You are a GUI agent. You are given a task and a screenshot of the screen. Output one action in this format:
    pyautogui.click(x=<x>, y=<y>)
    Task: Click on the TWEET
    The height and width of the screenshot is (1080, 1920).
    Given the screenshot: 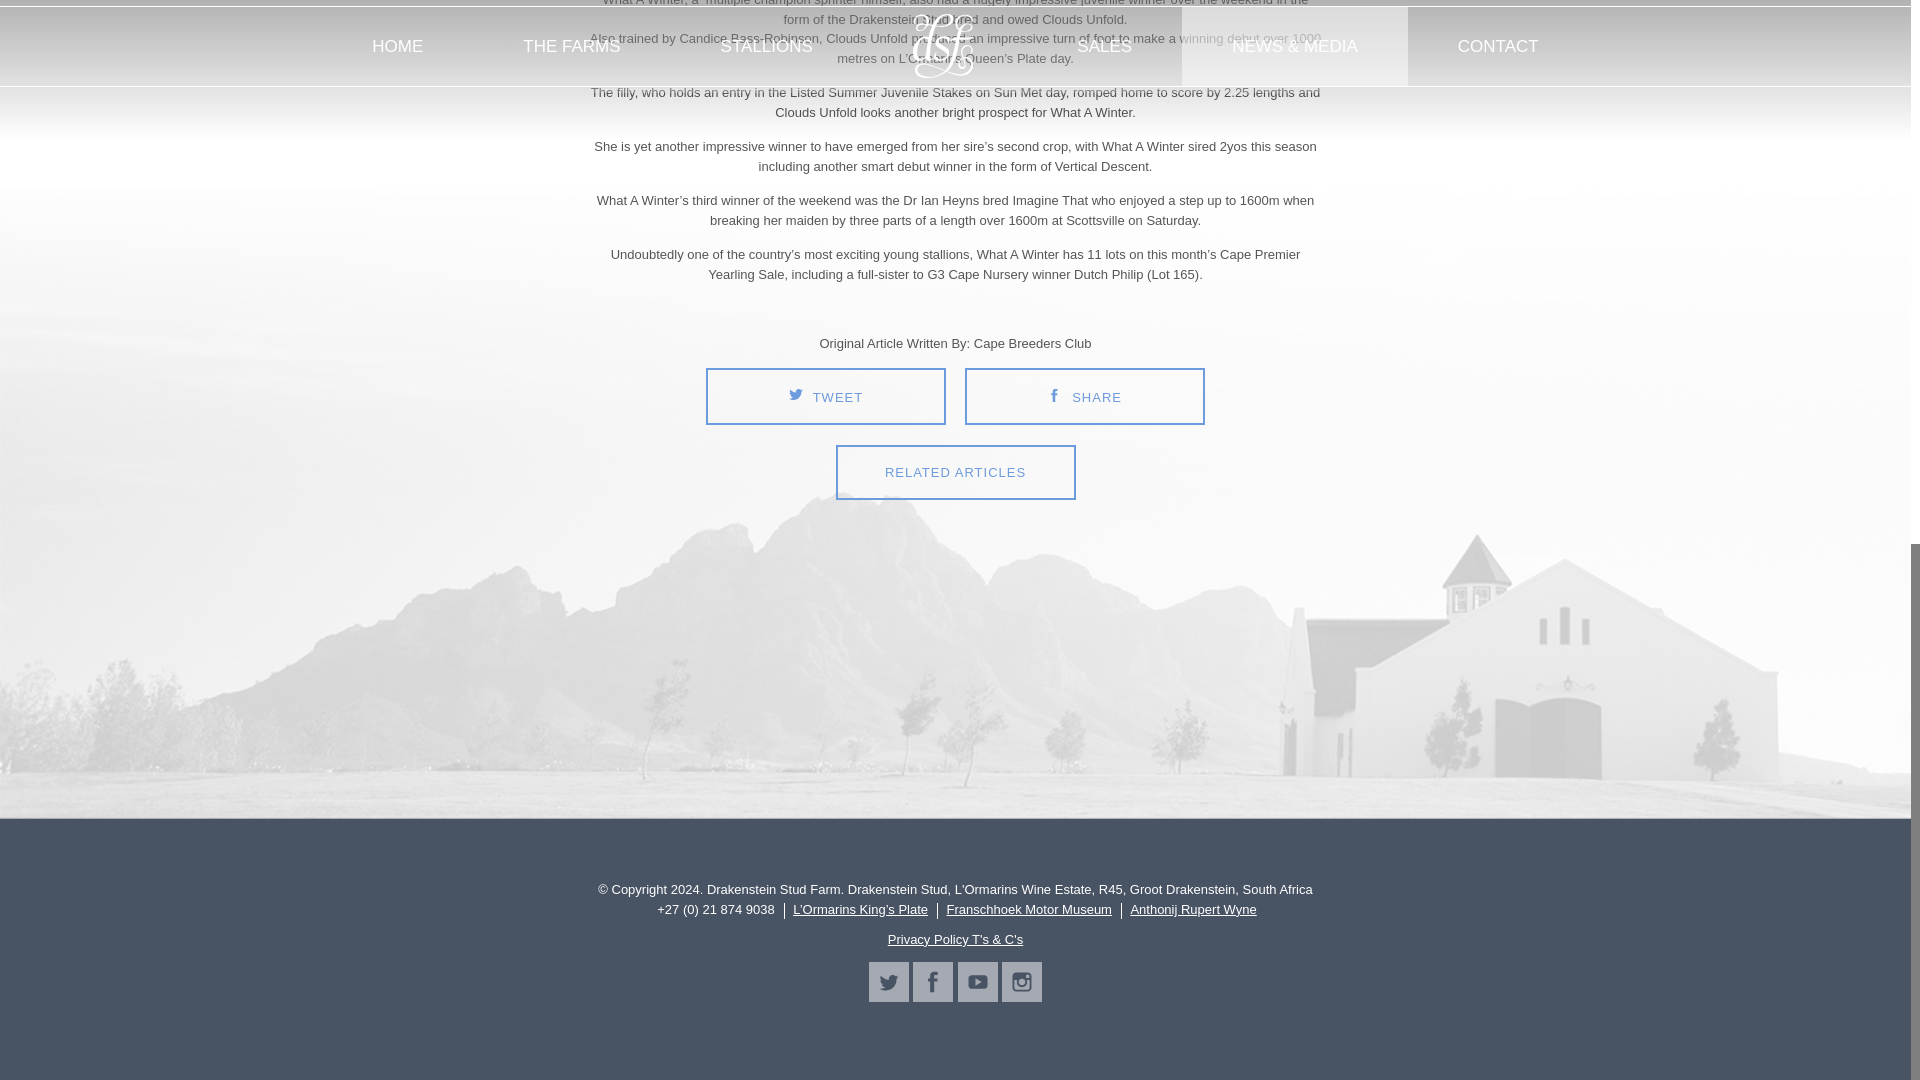 What is the action you would take?
    pyautogui.click(x=826, y=396)
    